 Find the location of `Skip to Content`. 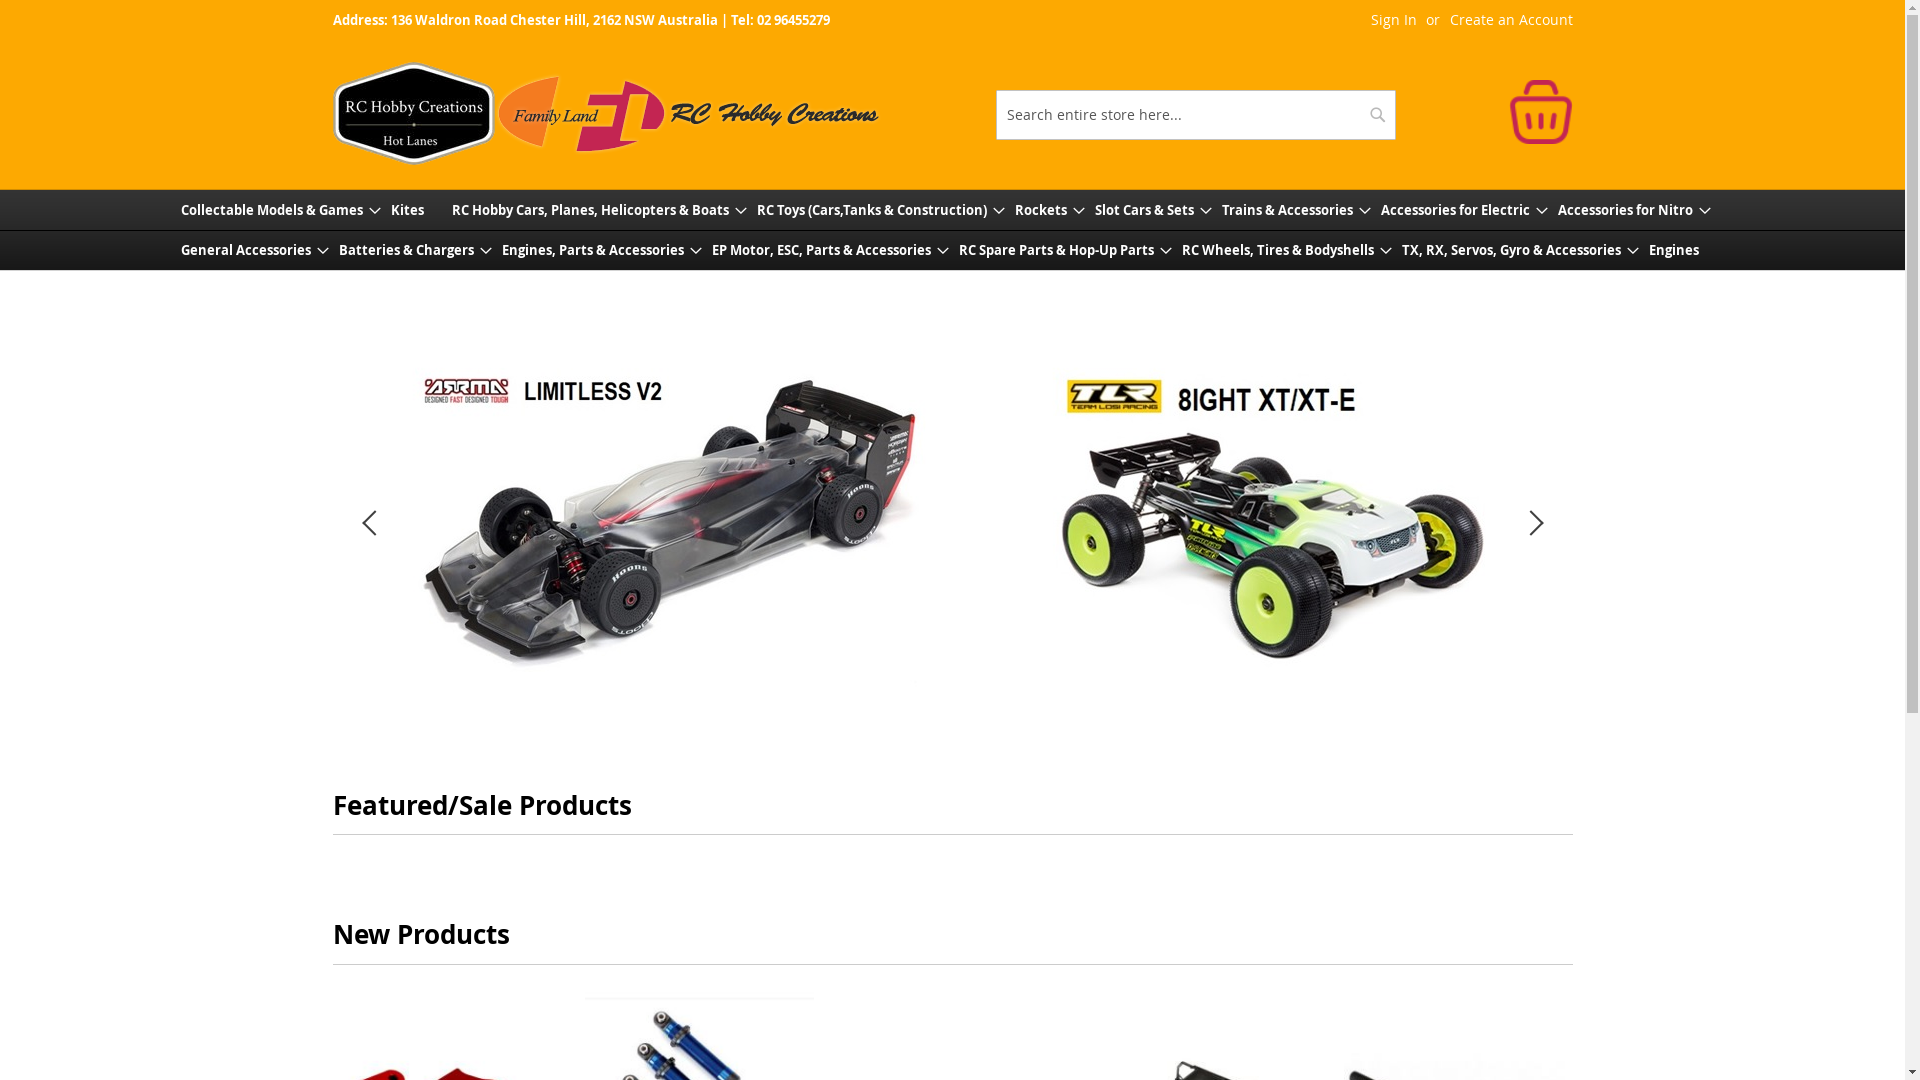

Skip to Content is located at coordinates (332, 10).